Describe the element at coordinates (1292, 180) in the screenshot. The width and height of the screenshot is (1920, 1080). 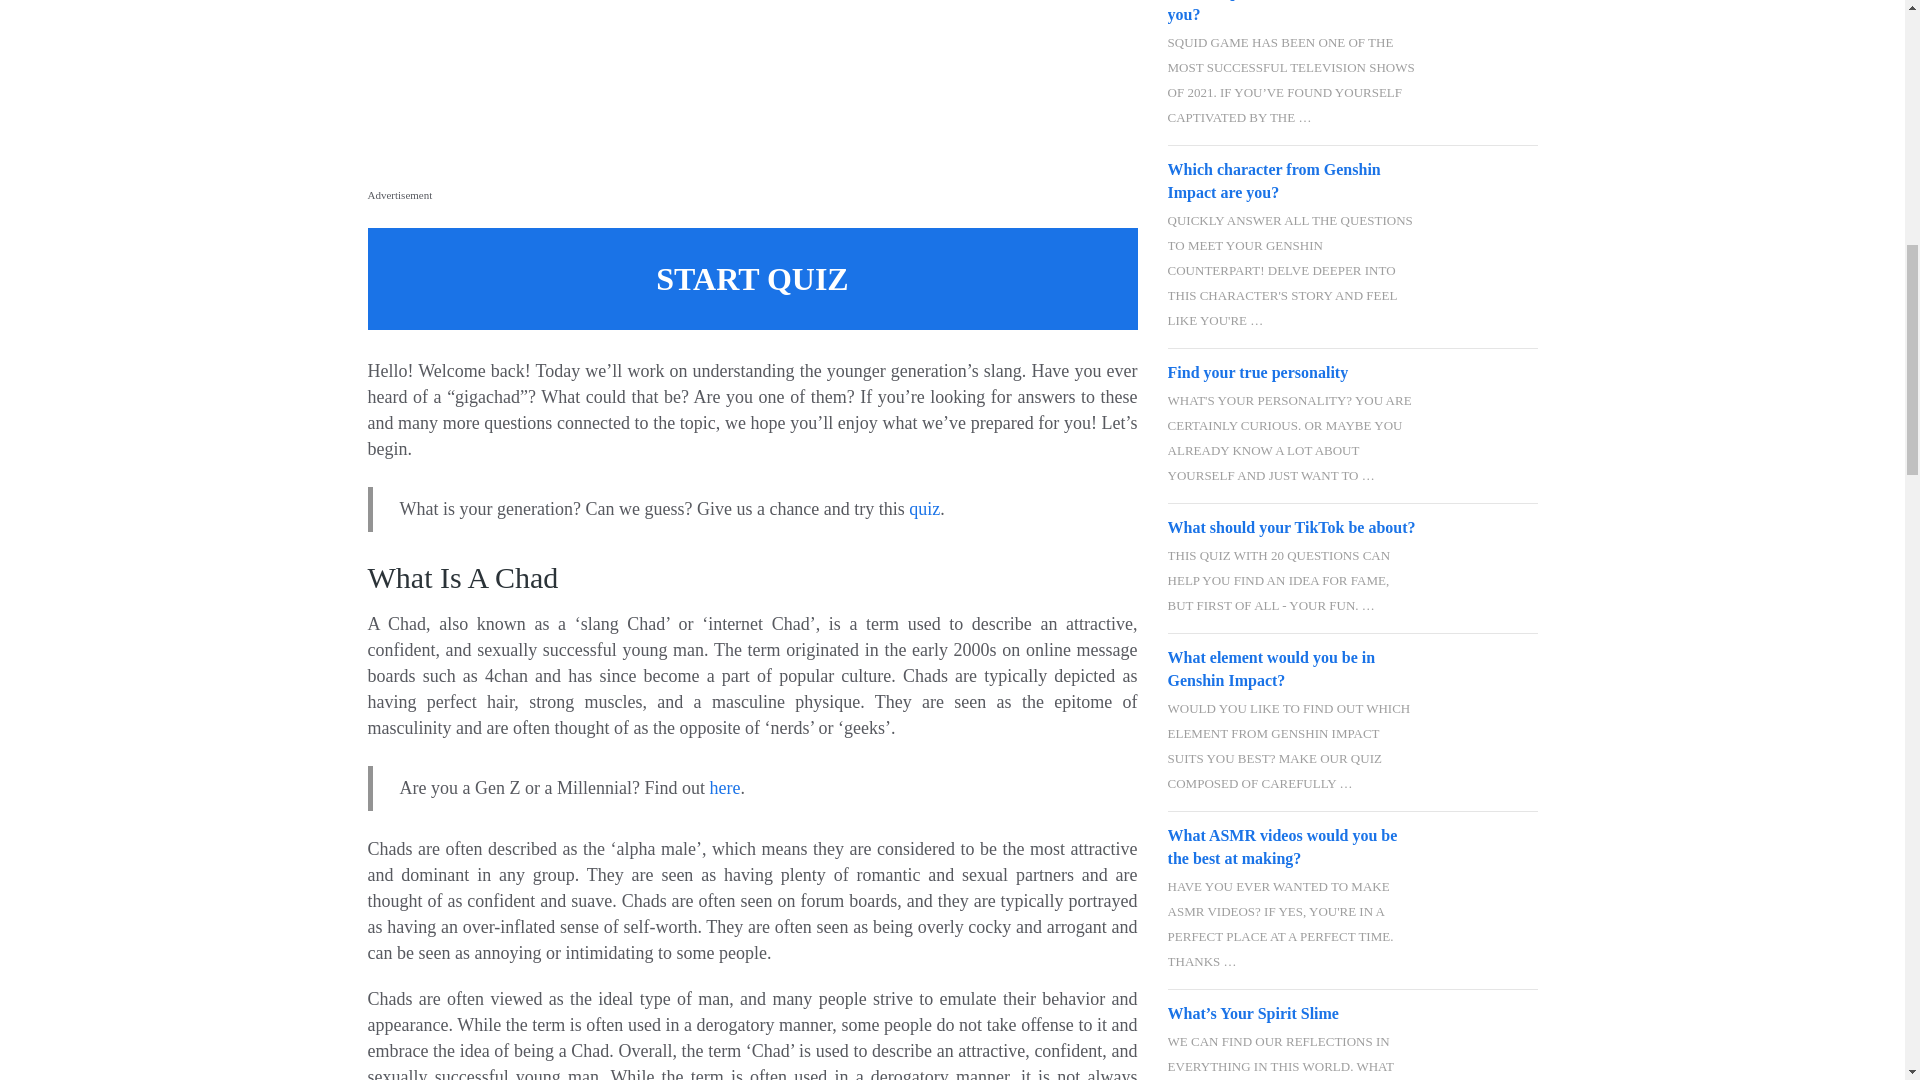
I see `Which character from Genshin Impact are you?` at that location.